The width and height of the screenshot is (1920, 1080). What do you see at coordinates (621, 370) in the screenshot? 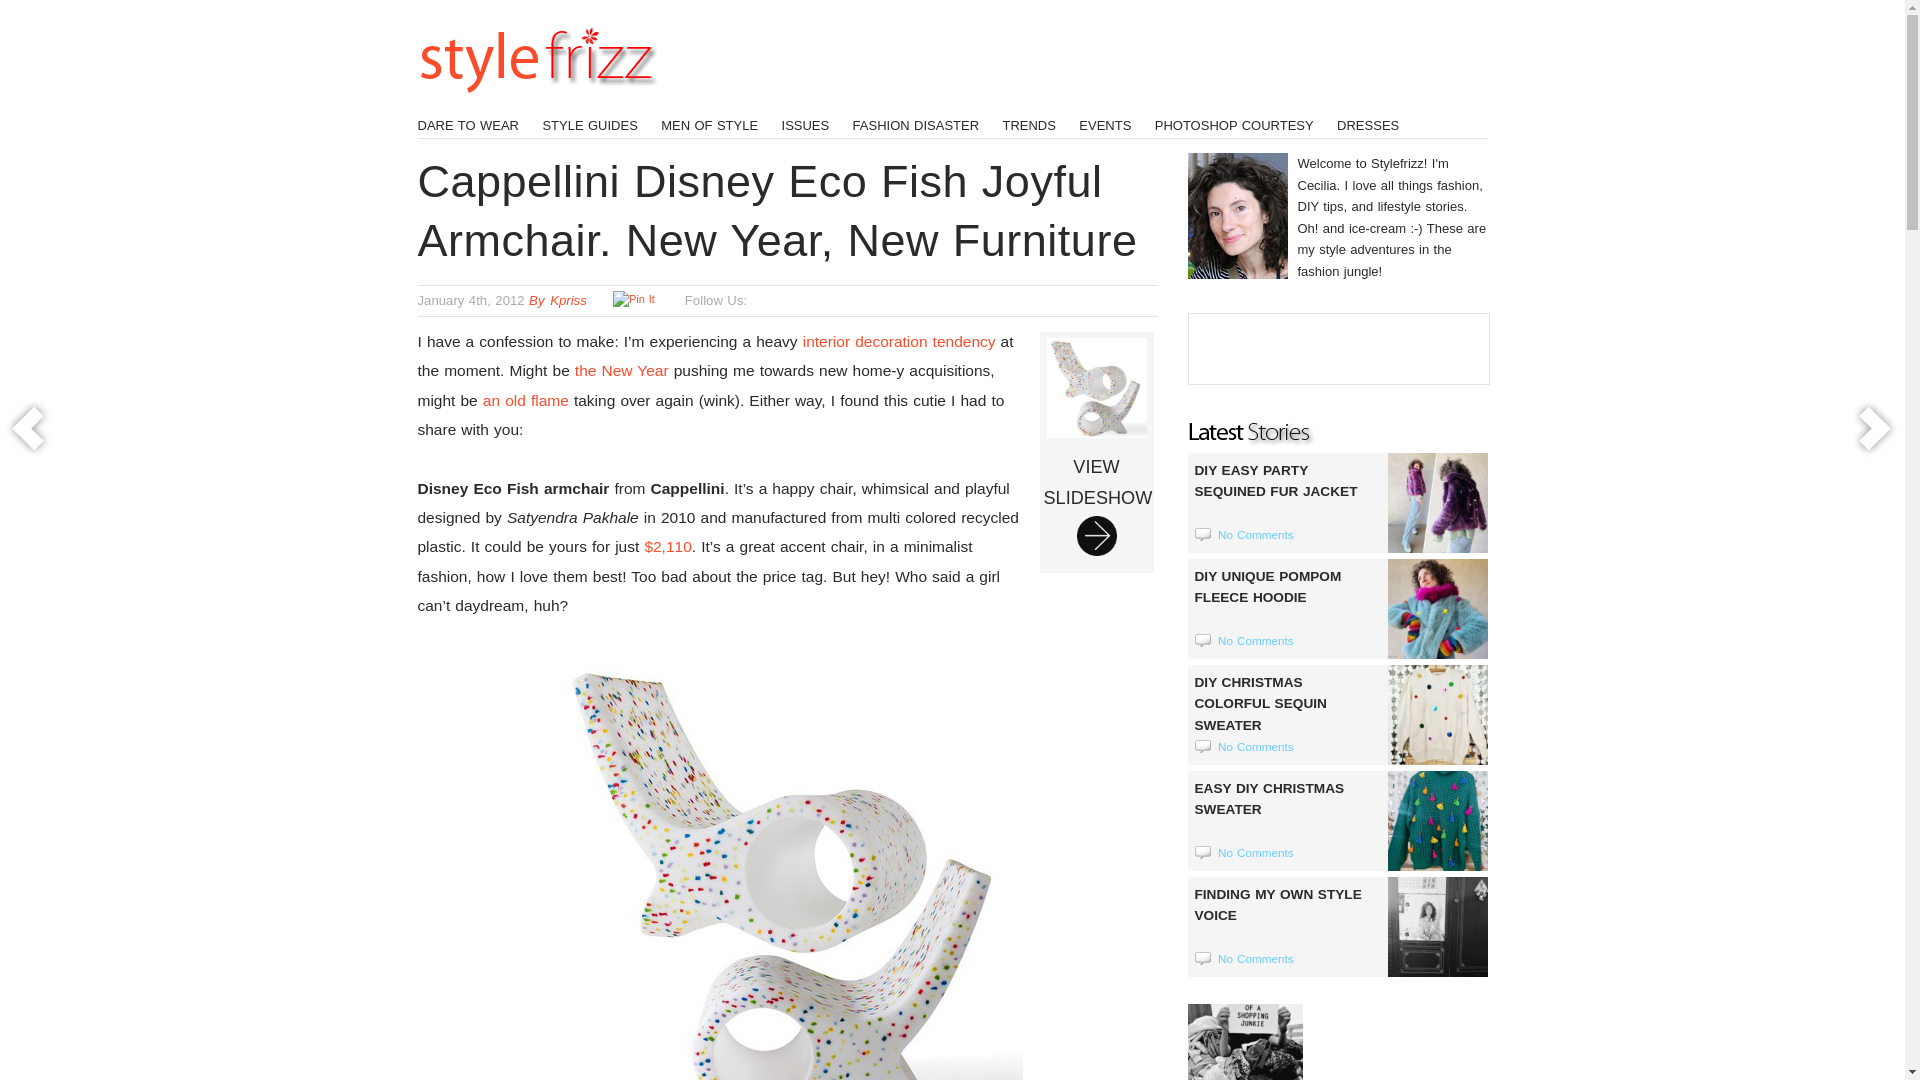
I see `Cecilia` at bounding box center [621, 370].